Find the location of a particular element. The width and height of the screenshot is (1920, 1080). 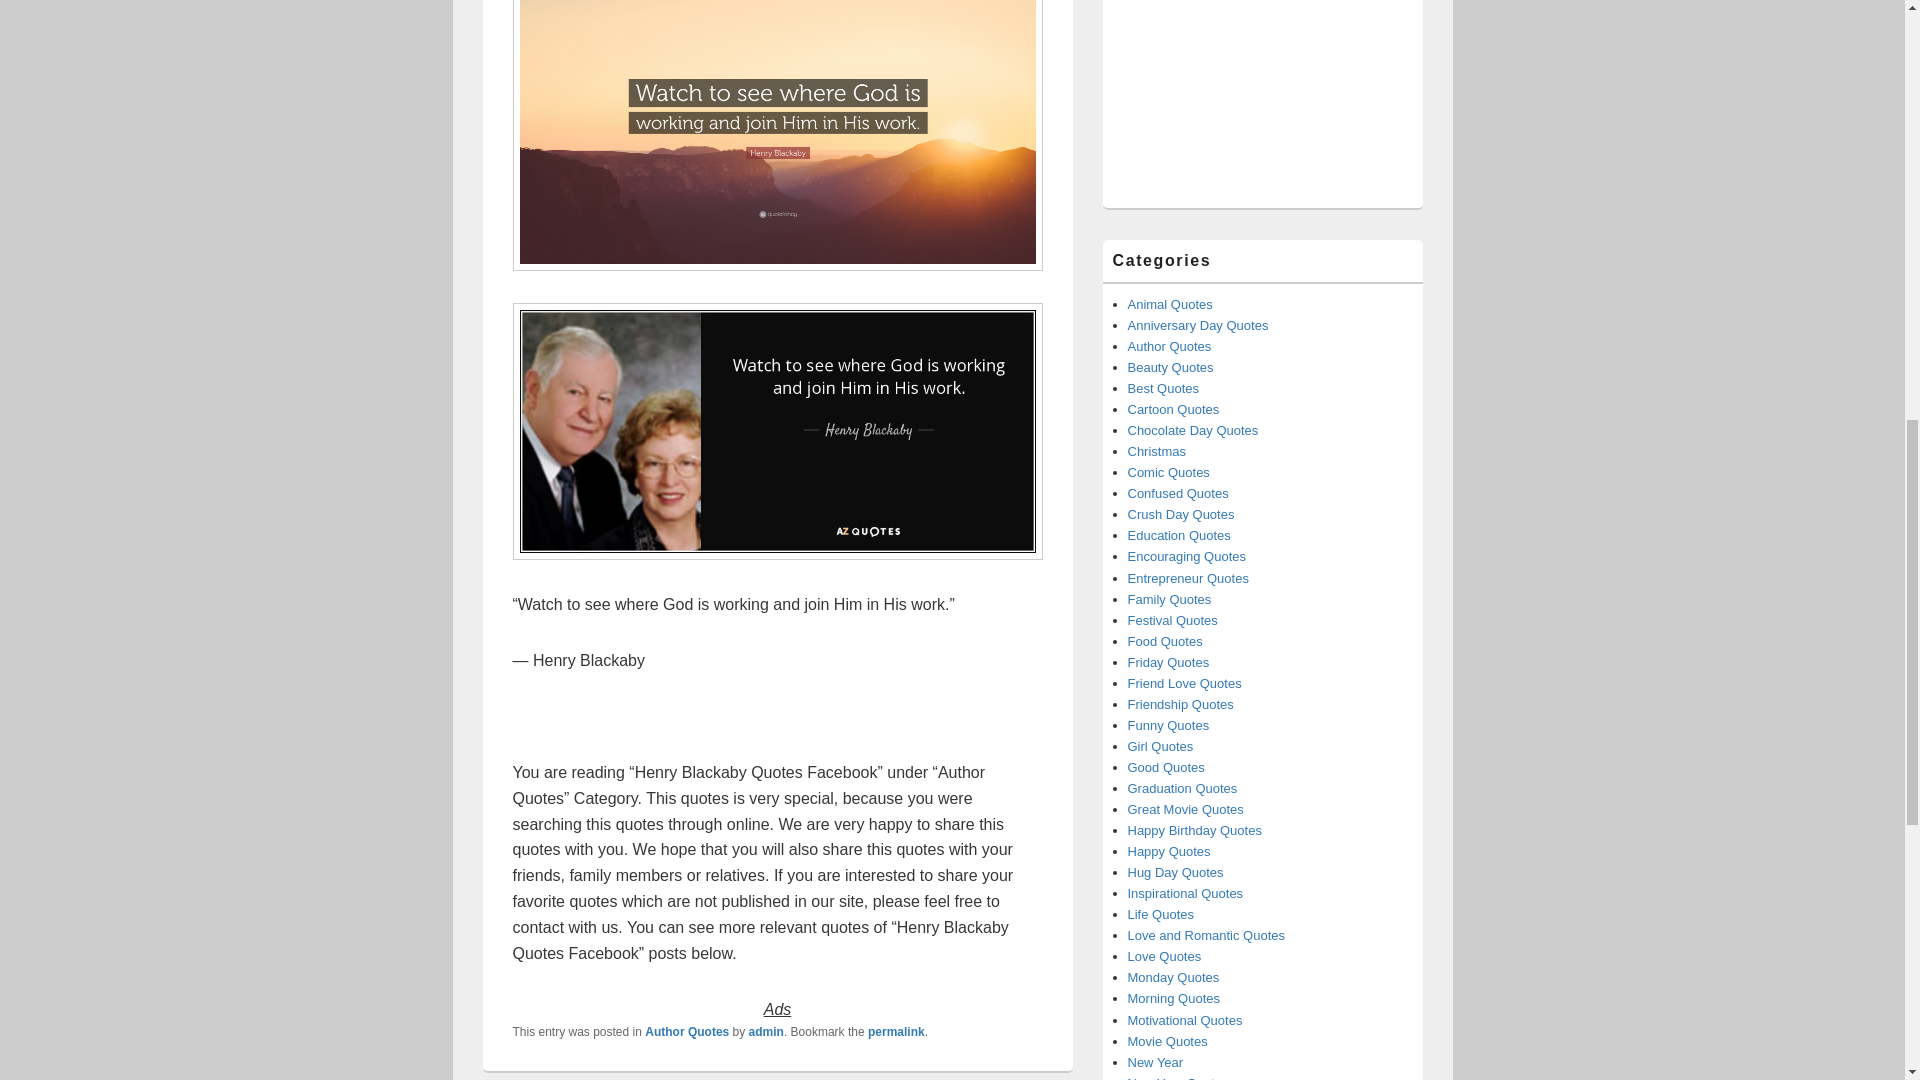

Chocolate Day Quotes is located at coordinates (1194, 430).